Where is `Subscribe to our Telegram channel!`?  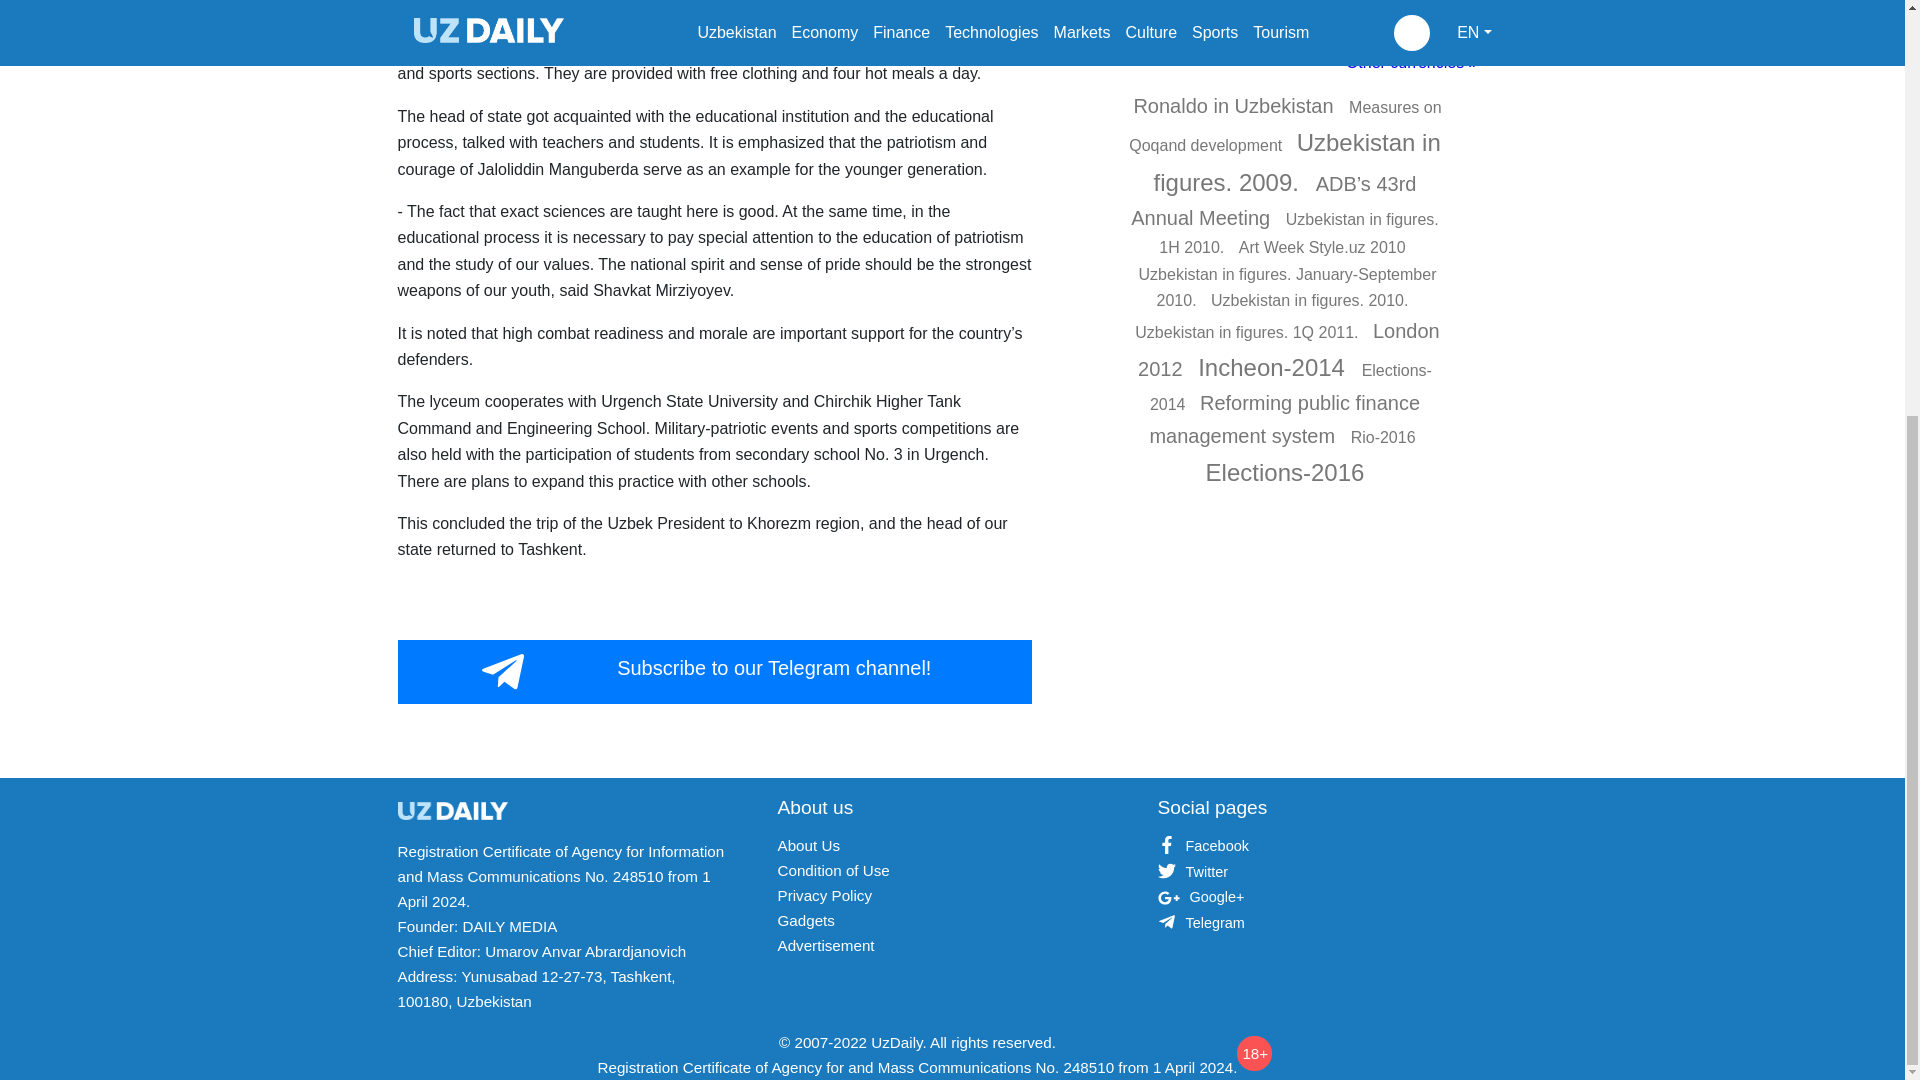
Subscribe to our Telegram channel! is located at coordinates (714, 672).